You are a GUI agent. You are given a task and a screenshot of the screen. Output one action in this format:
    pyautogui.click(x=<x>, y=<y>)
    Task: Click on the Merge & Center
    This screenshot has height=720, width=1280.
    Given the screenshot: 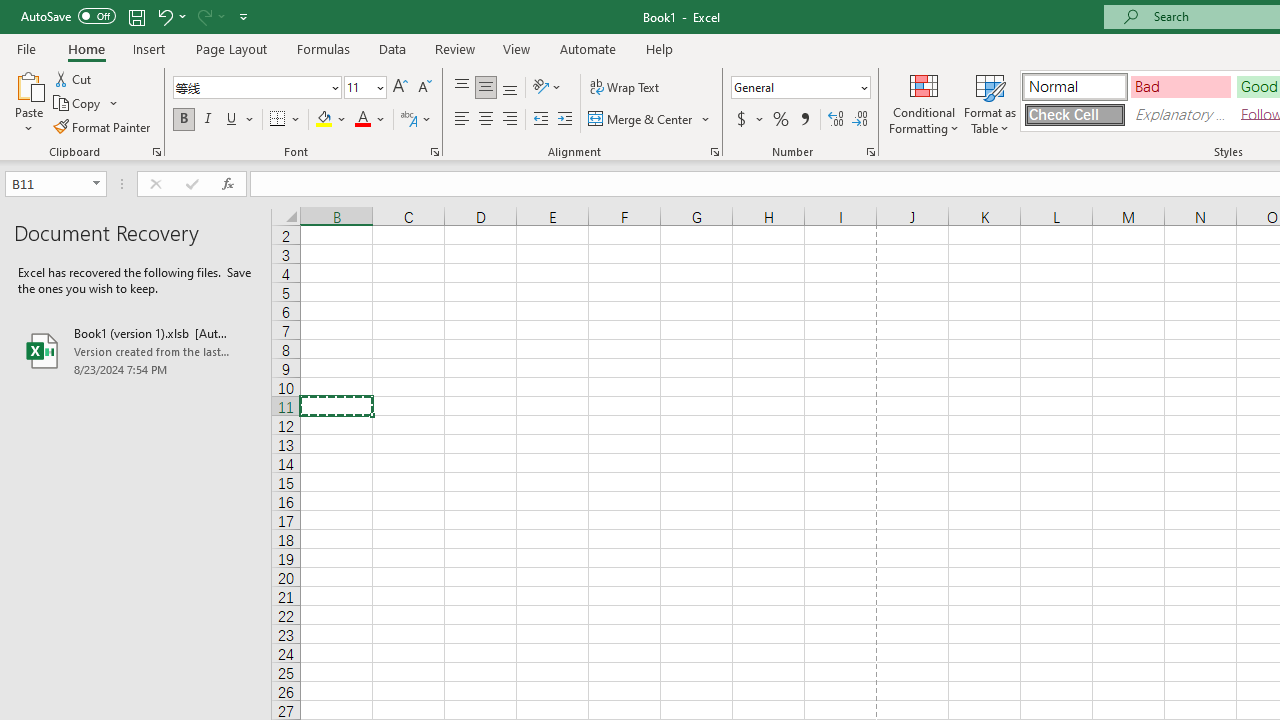 What is the action you would take?
    pyautogui.click(x=641, y=120)
    